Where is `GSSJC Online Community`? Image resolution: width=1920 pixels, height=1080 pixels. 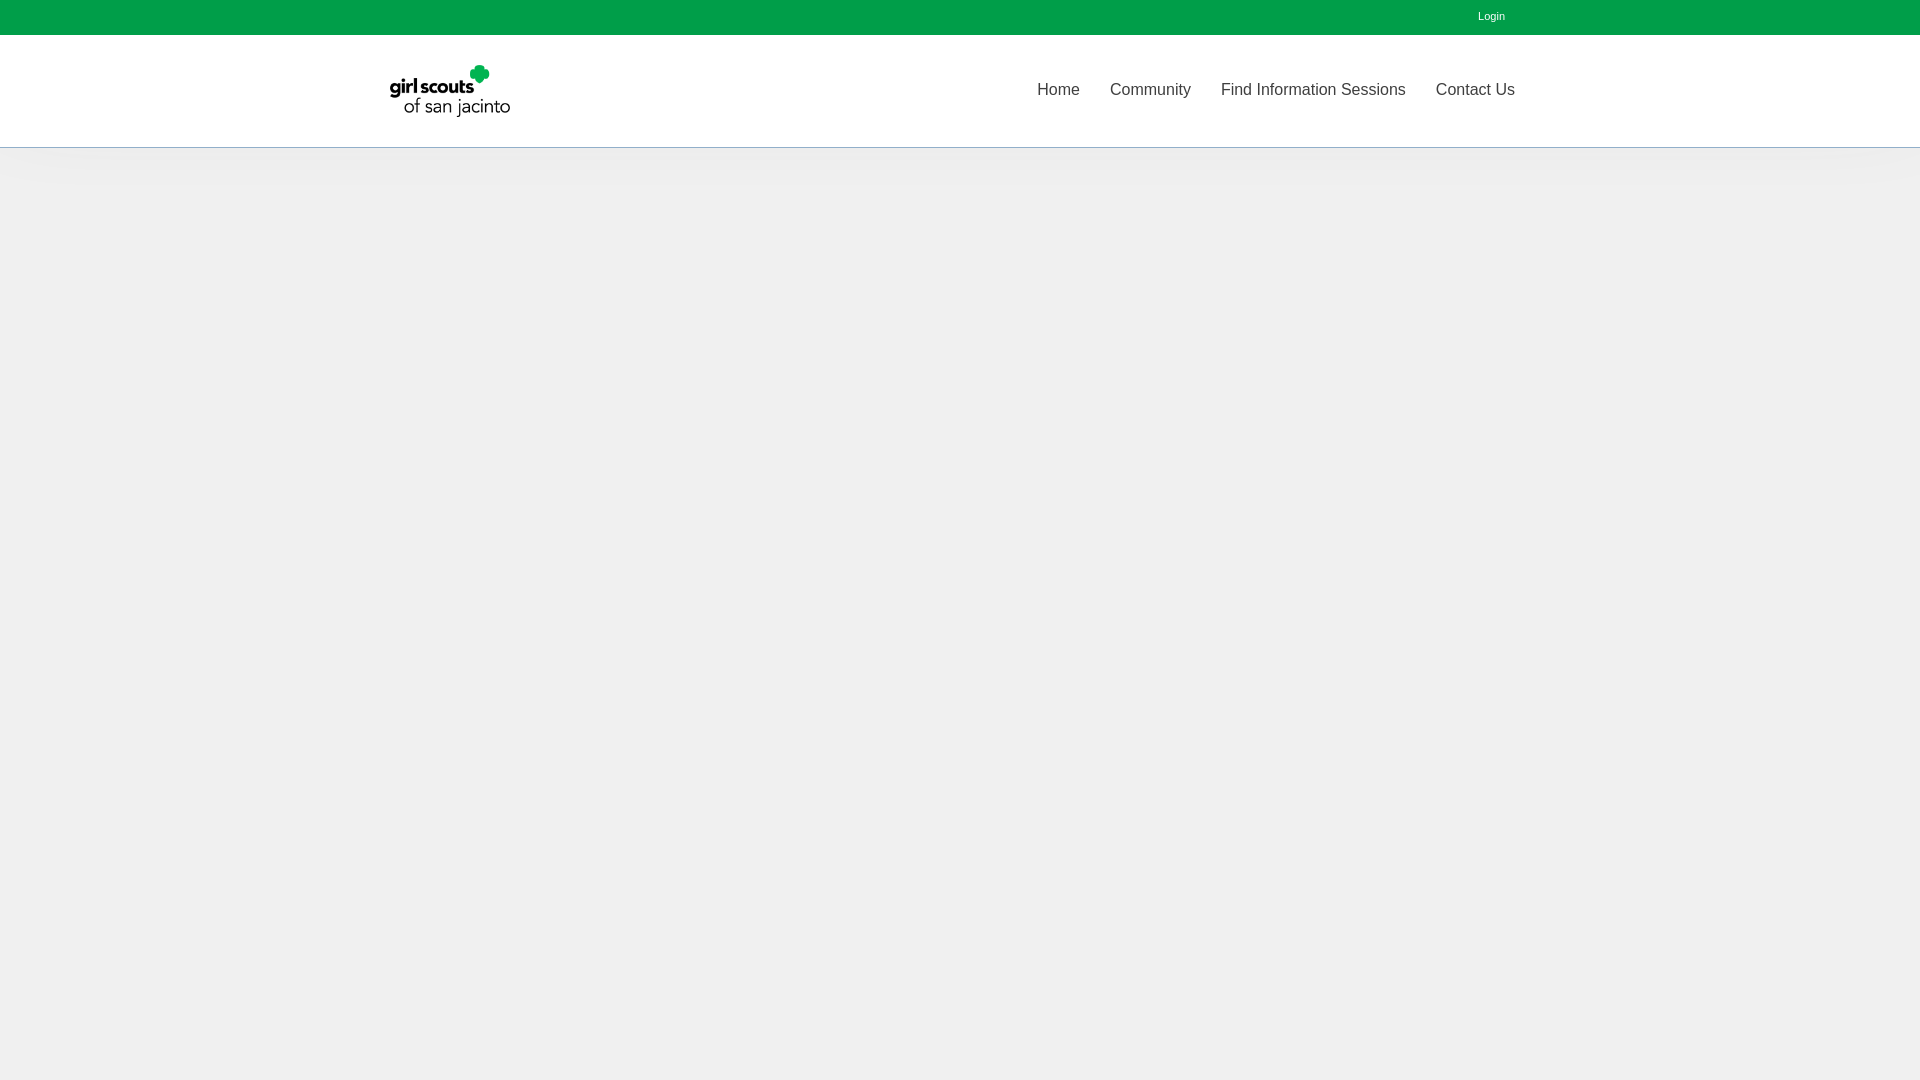 GSSJC Online Community is located at coordinates (450, 90).